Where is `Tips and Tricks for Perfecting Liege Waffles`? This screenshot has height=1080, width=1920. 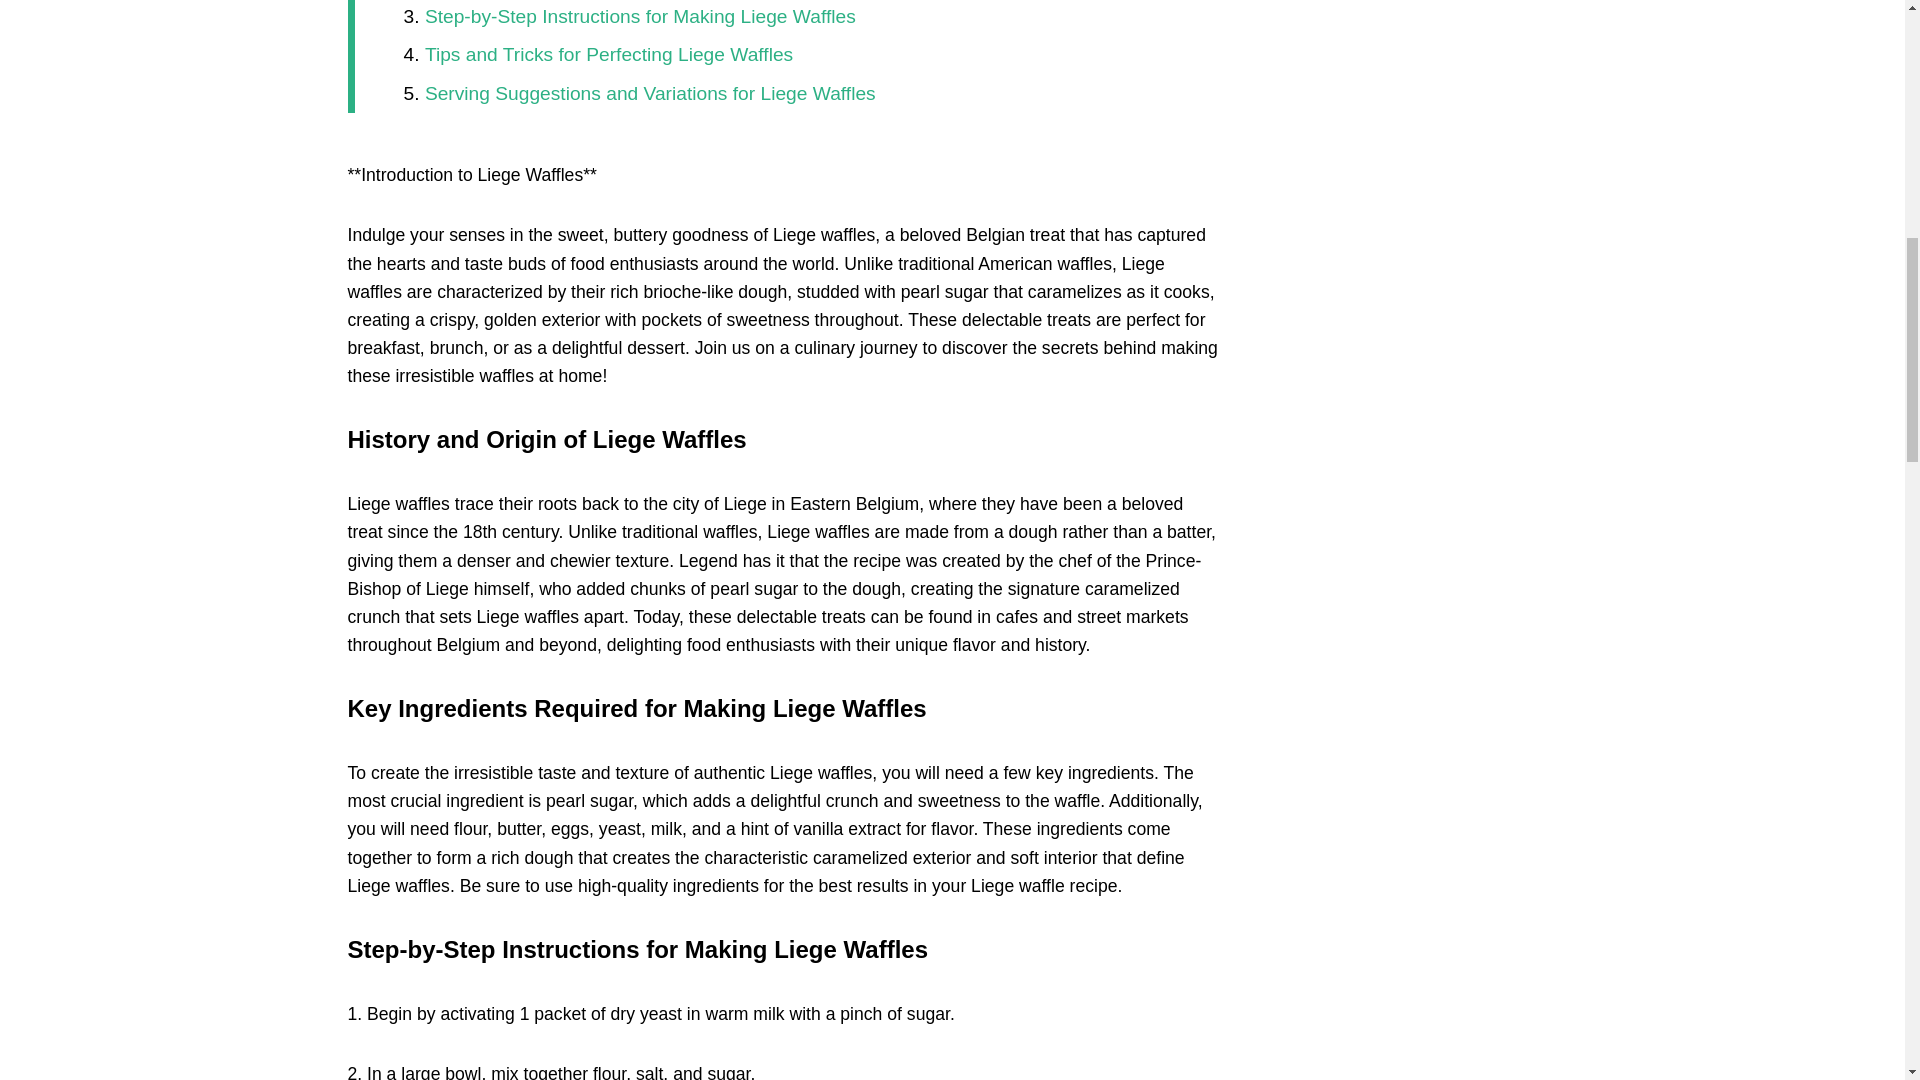
Tips and Tricks for Perfecting Liege Waffles is located at coordinates (608, 54).